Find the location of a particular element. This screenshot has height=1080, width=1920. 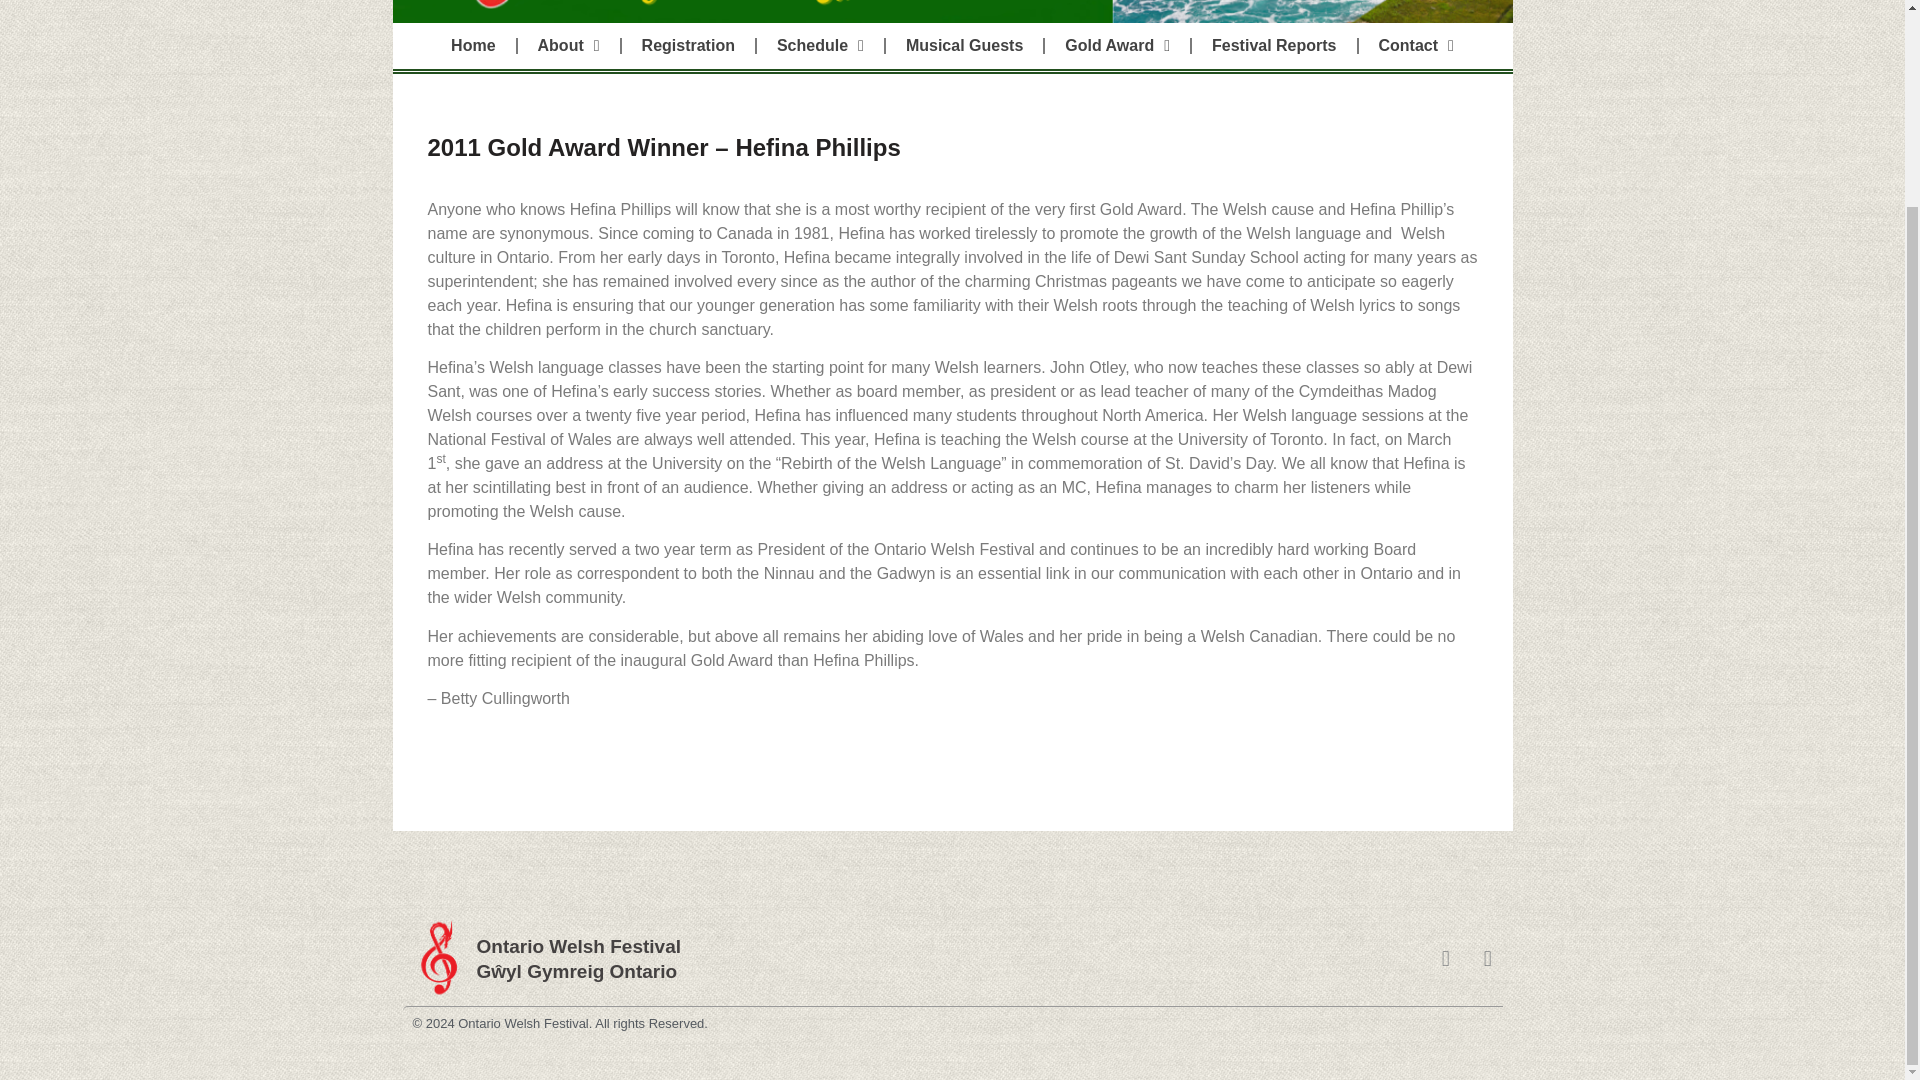

Contact is located at coordinates (1416, 46).